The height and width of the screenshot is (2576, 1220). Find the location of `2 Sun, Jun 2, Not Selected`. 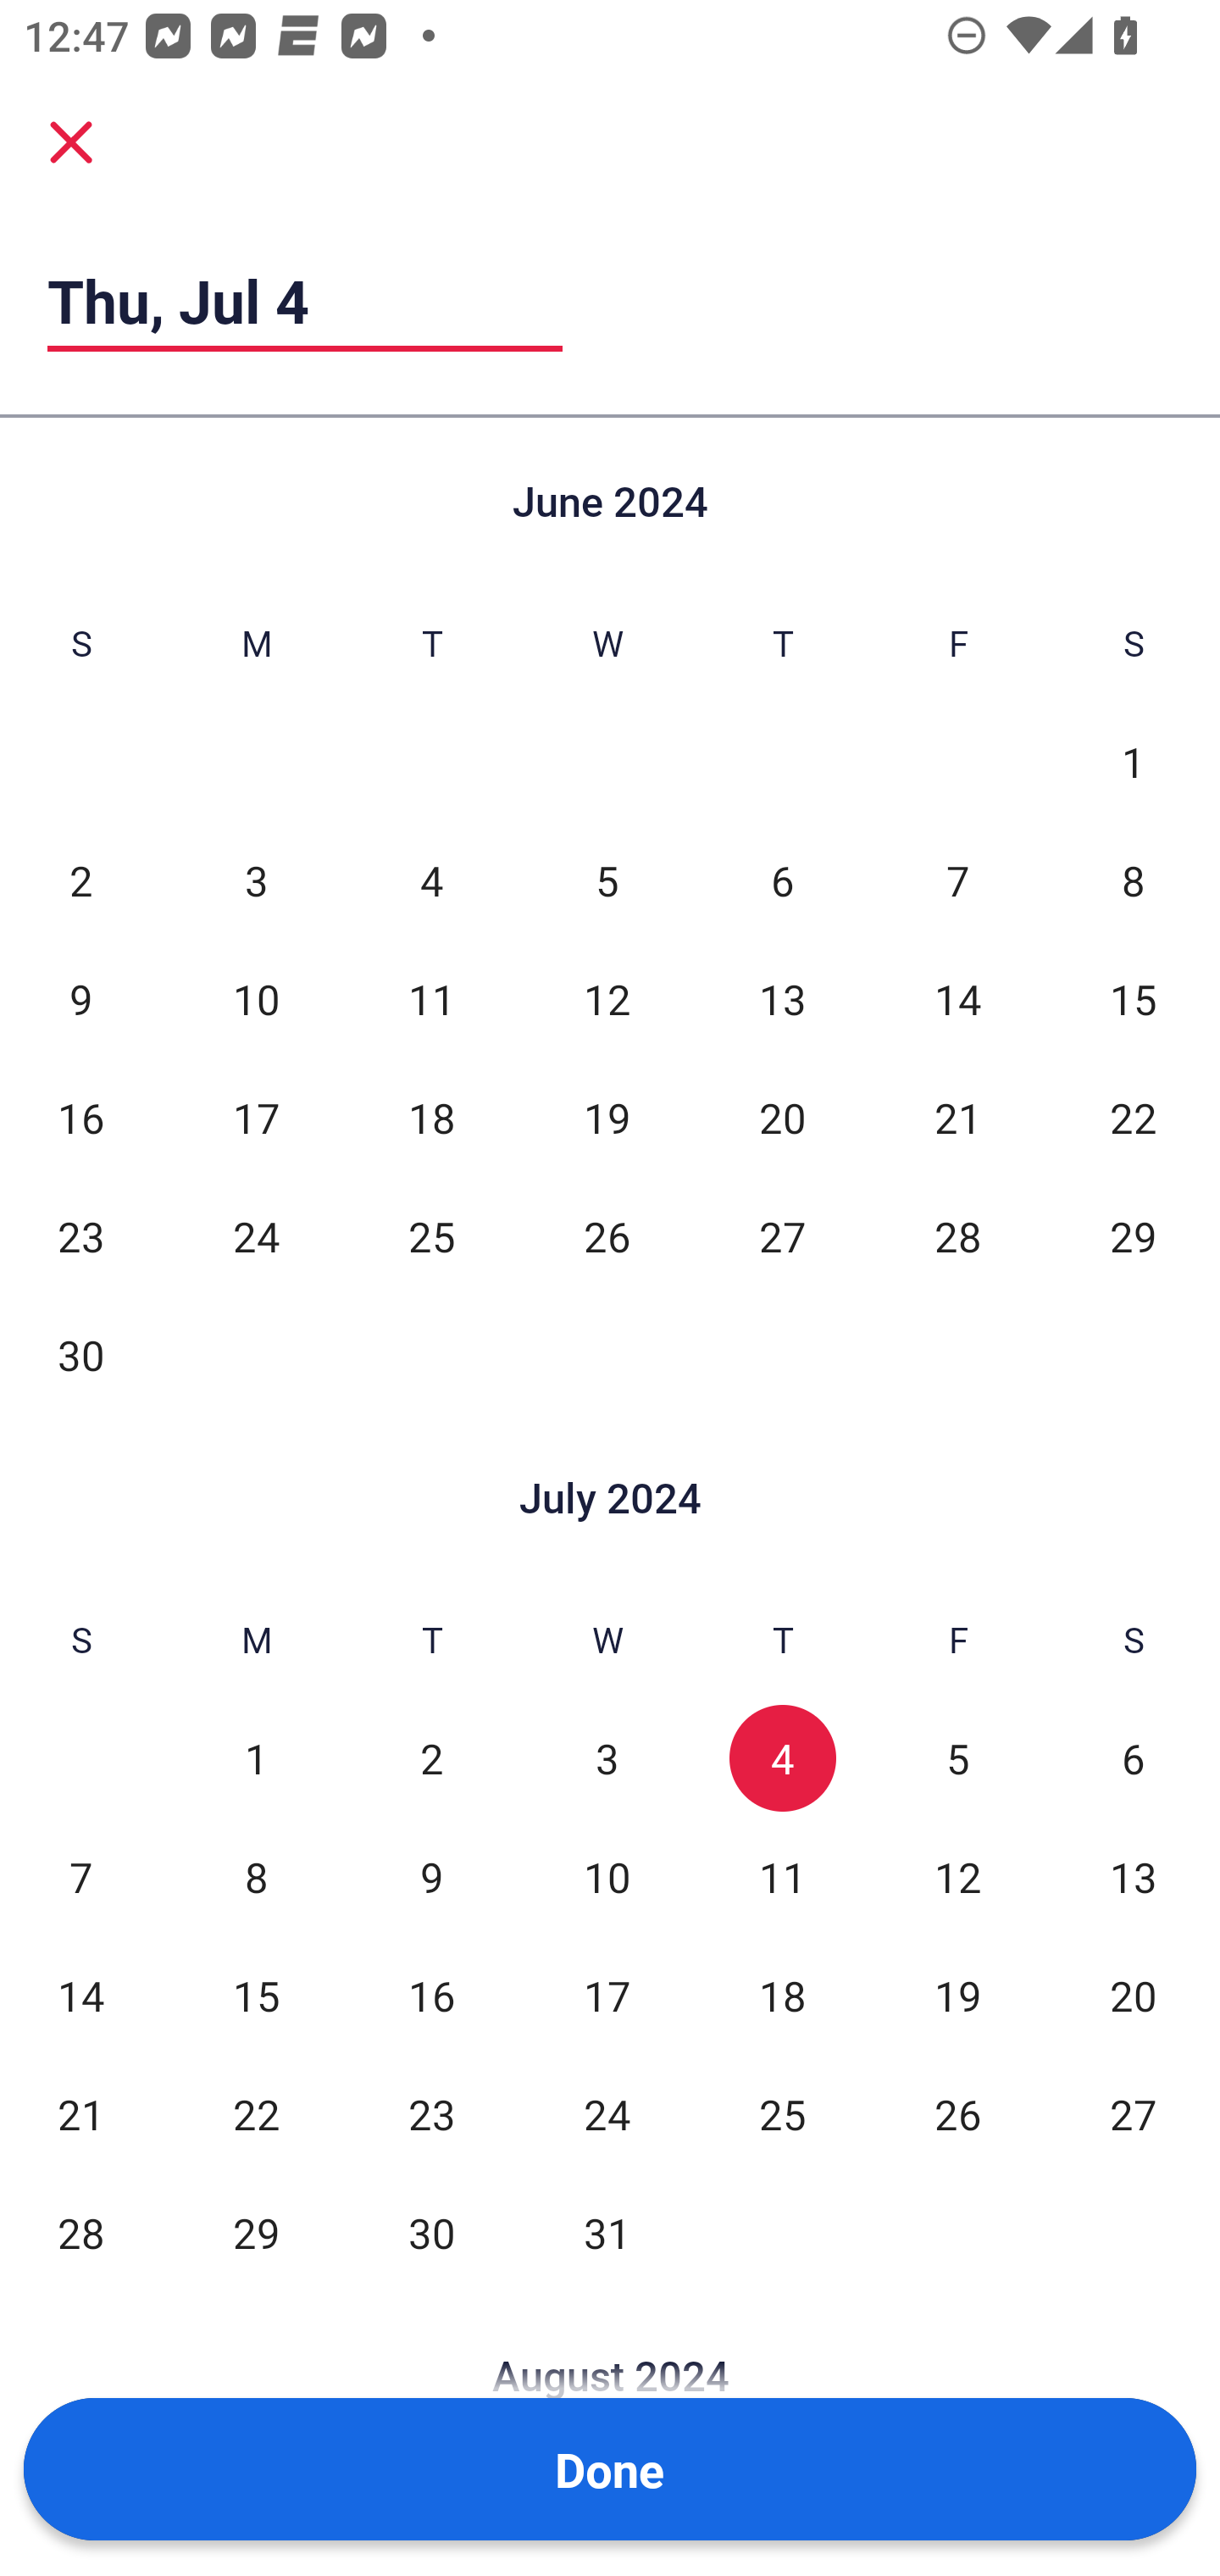

2 Sun, Jun 2, Not Selected is located at coordinates (80, 880).